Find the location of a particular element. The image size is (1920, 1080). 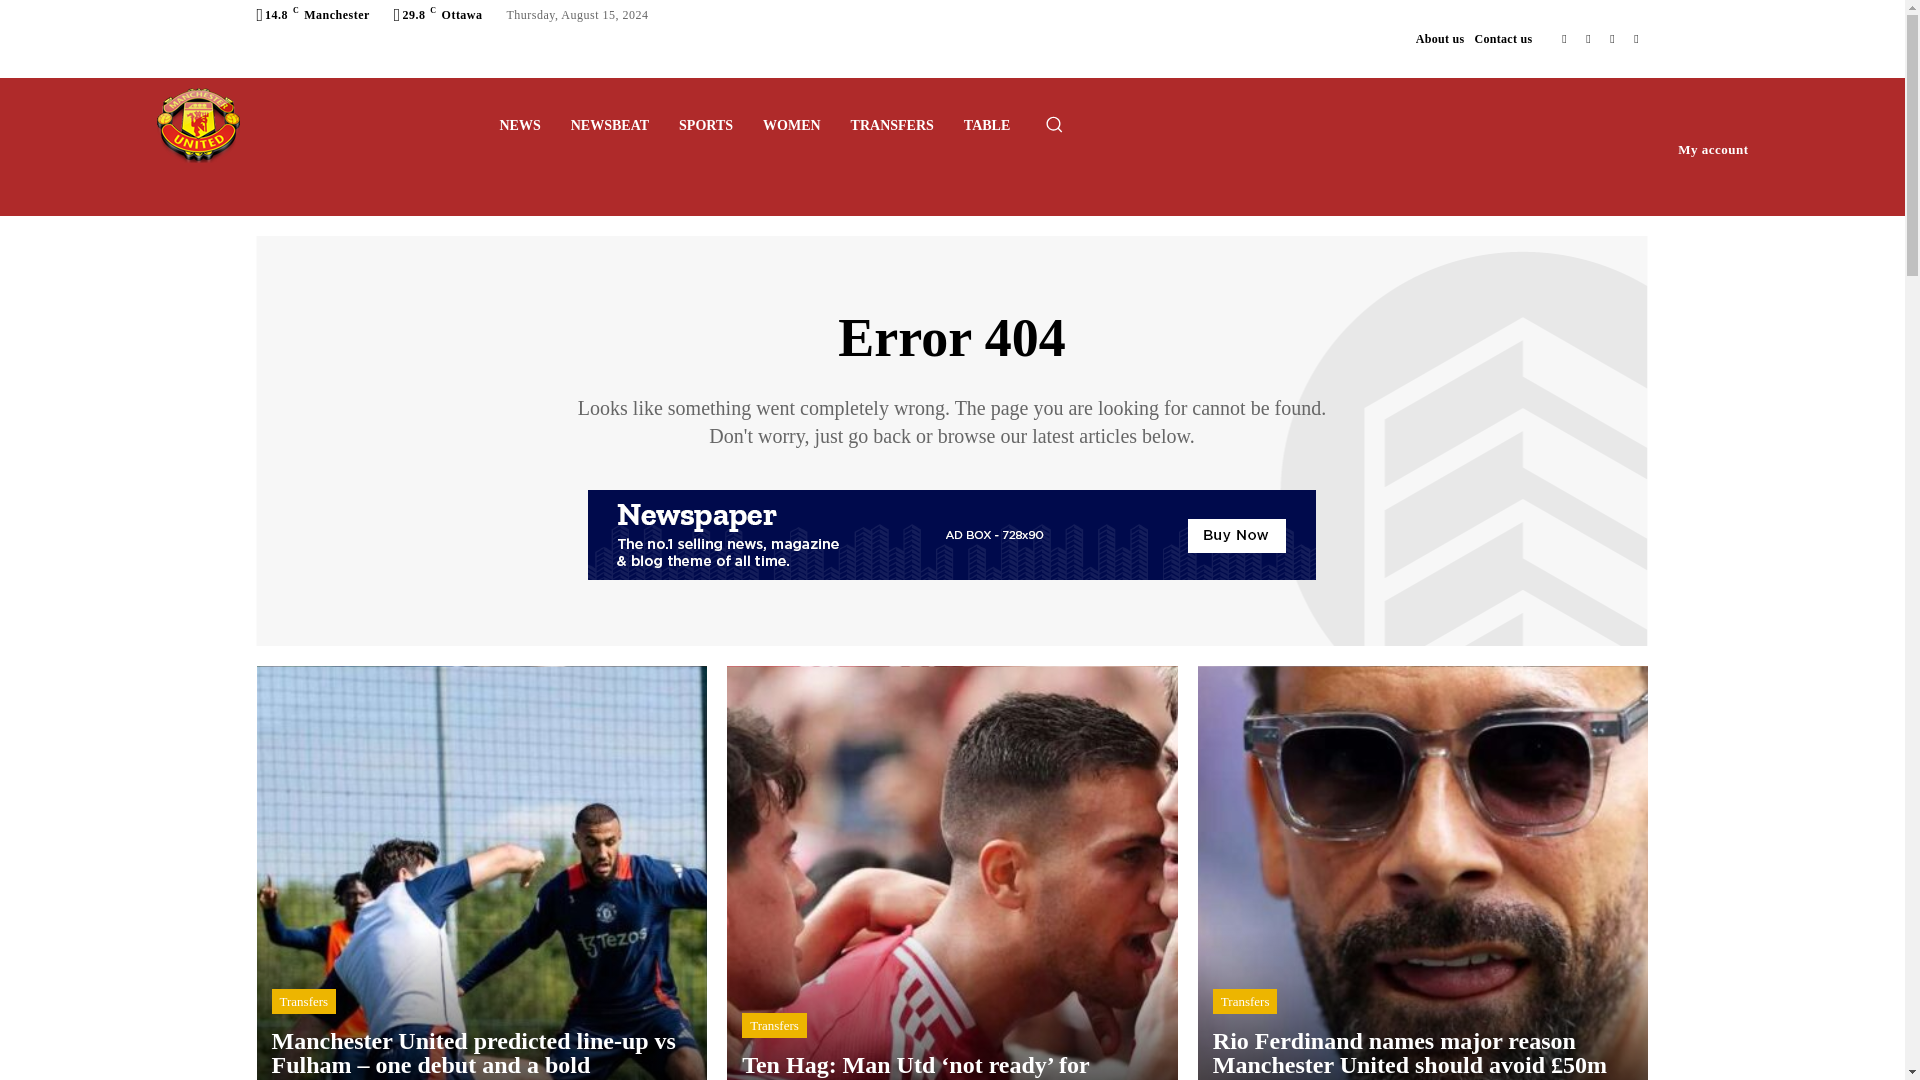

Twitter is located at coordinates (1612, 38).